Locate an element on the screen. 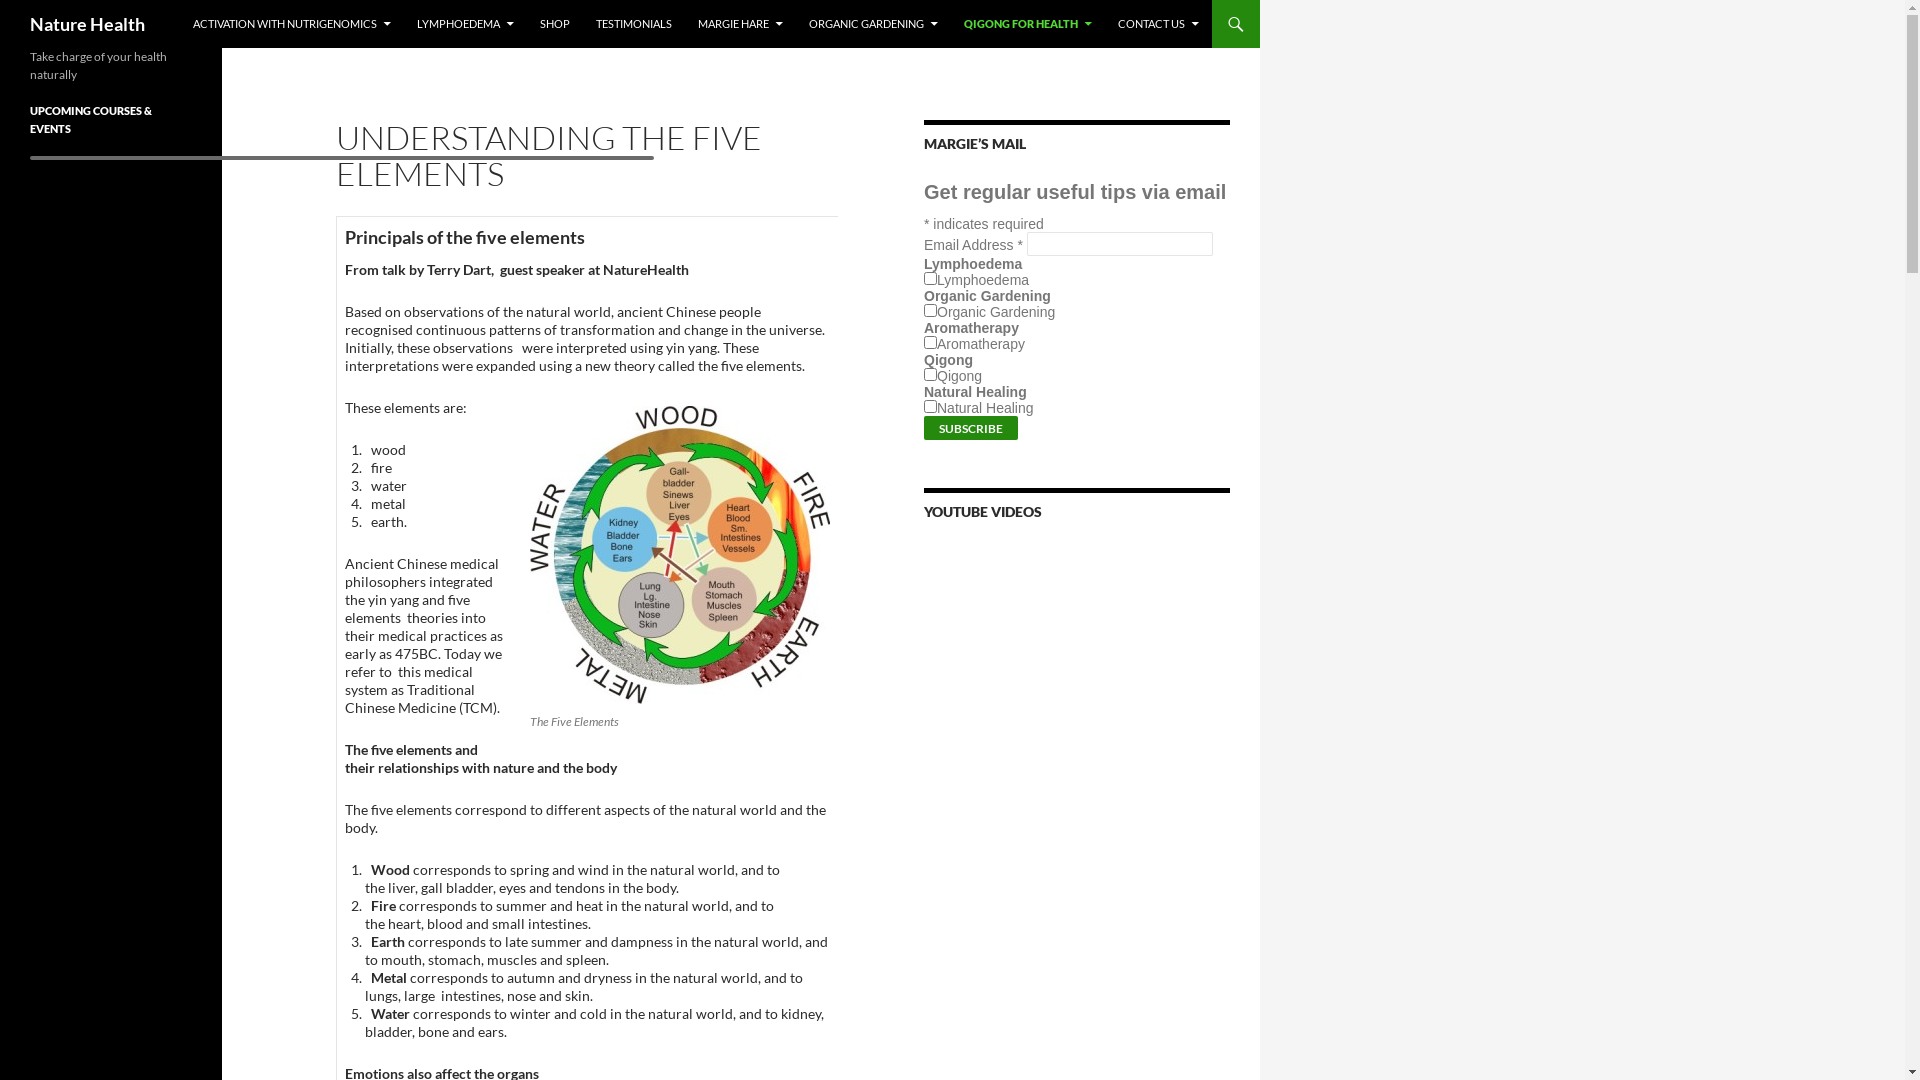 This screenshot has width=1920, height=1080. YouTube Video Player is located at coordinates (1077, 800).